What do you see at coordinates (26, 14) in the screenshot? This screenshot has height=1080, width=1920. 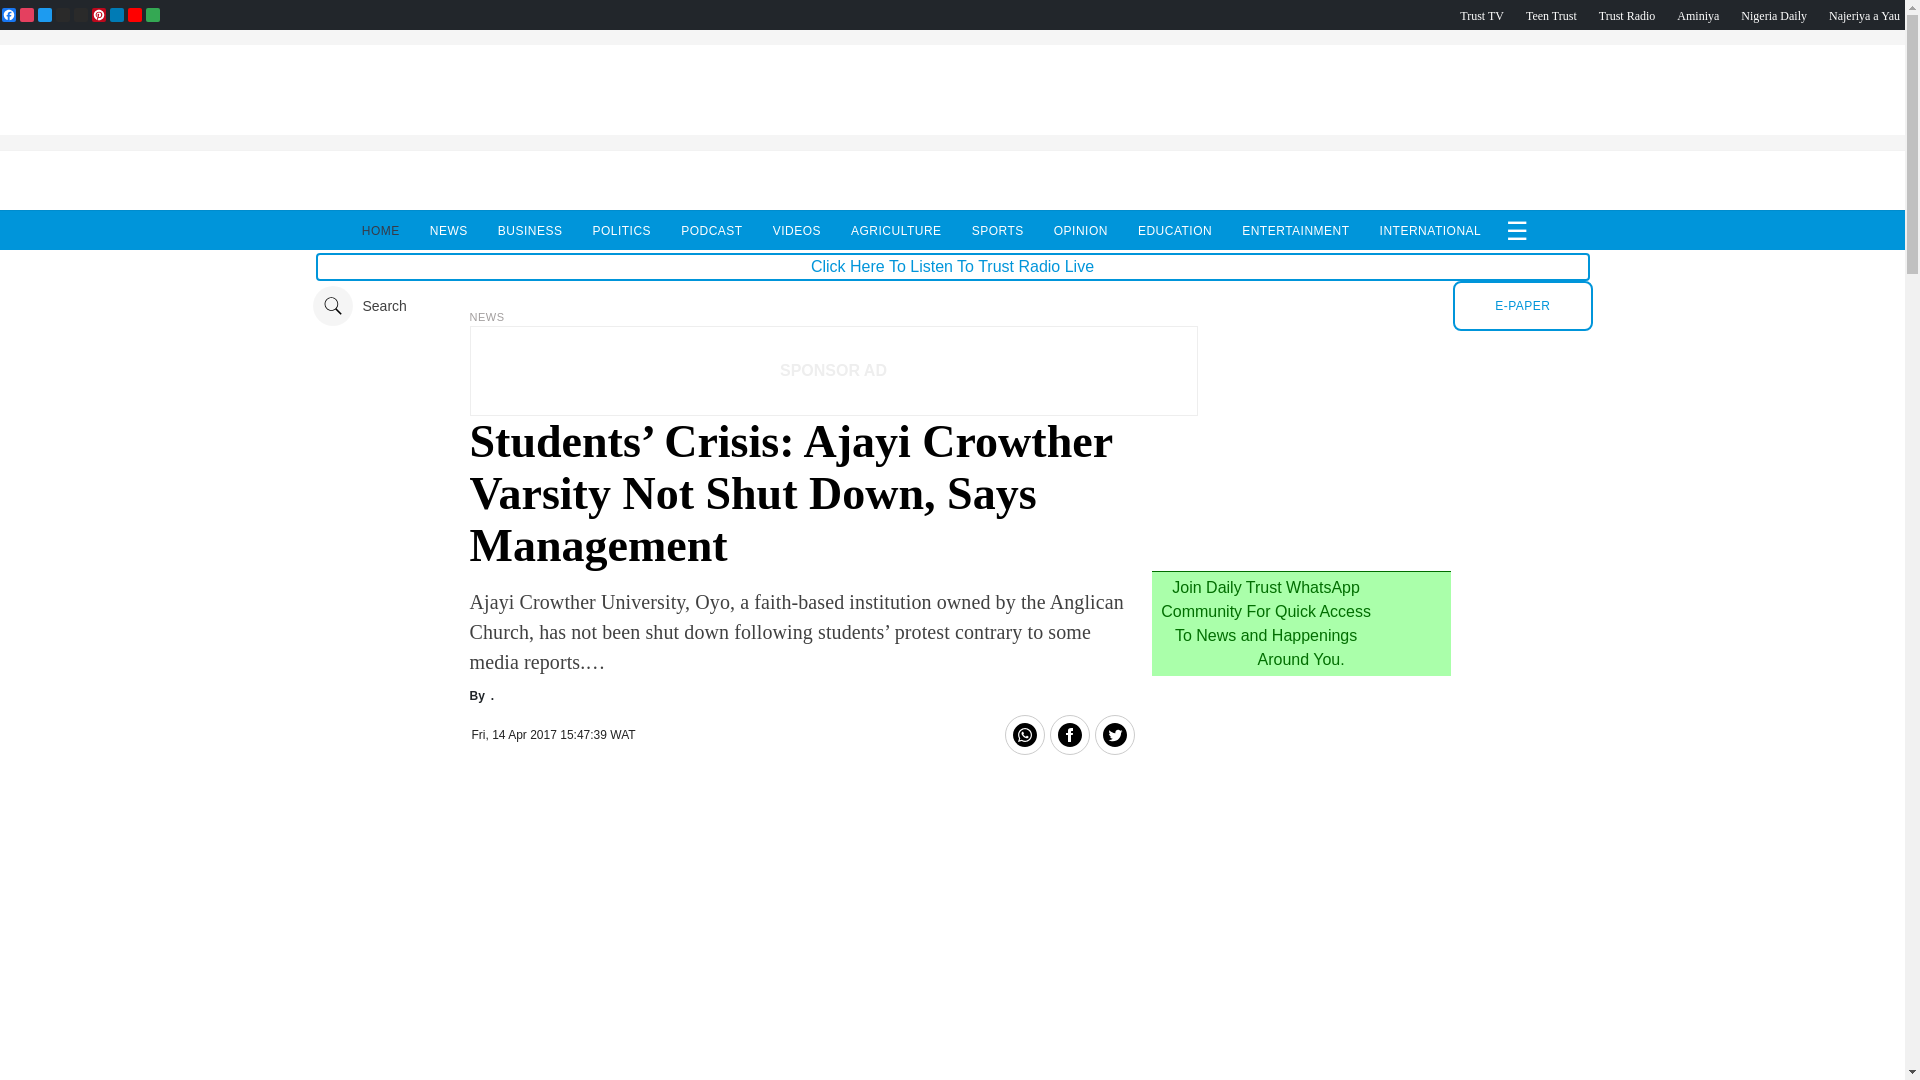 I see `Instagram` at bounding box center [26, 14].